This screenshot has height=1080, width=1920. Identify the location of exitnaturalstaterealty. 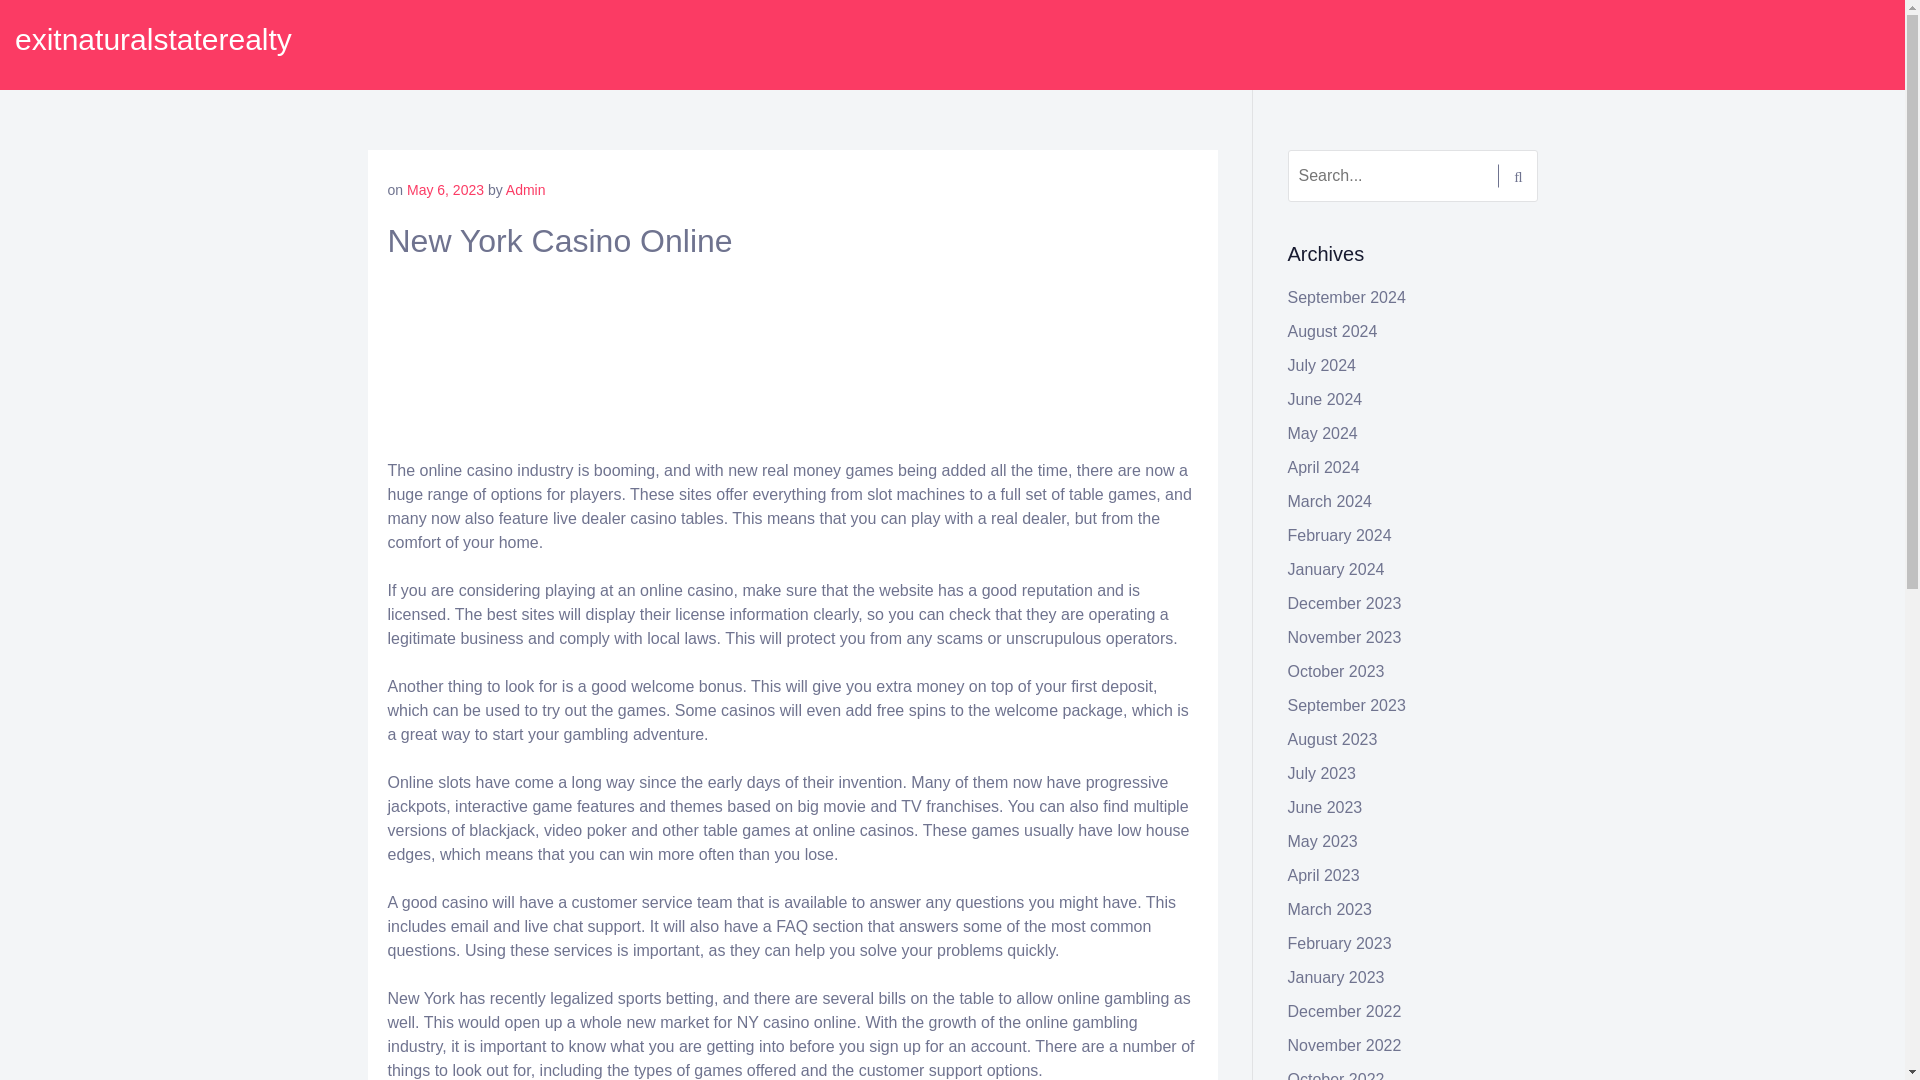
(153, 39).